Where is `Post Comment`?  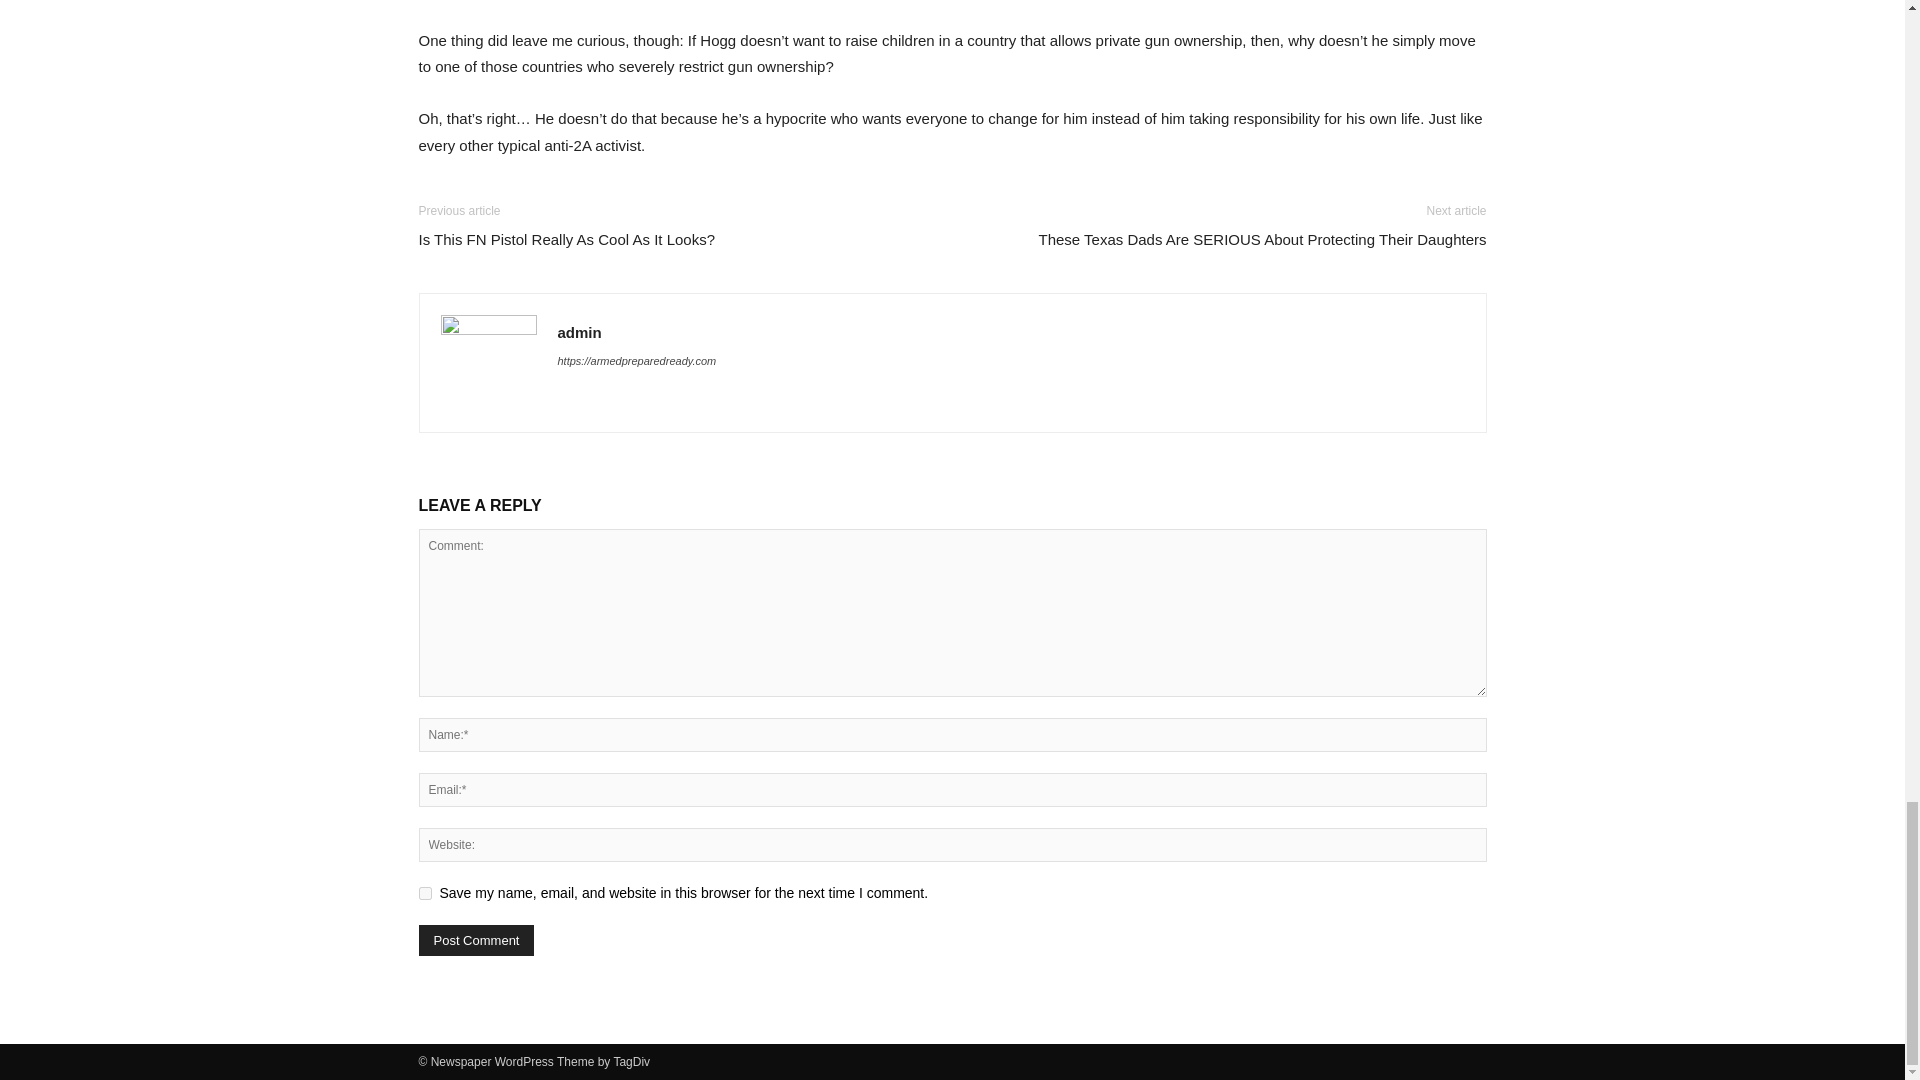 Post Comment is located at coordinates (476, 940).